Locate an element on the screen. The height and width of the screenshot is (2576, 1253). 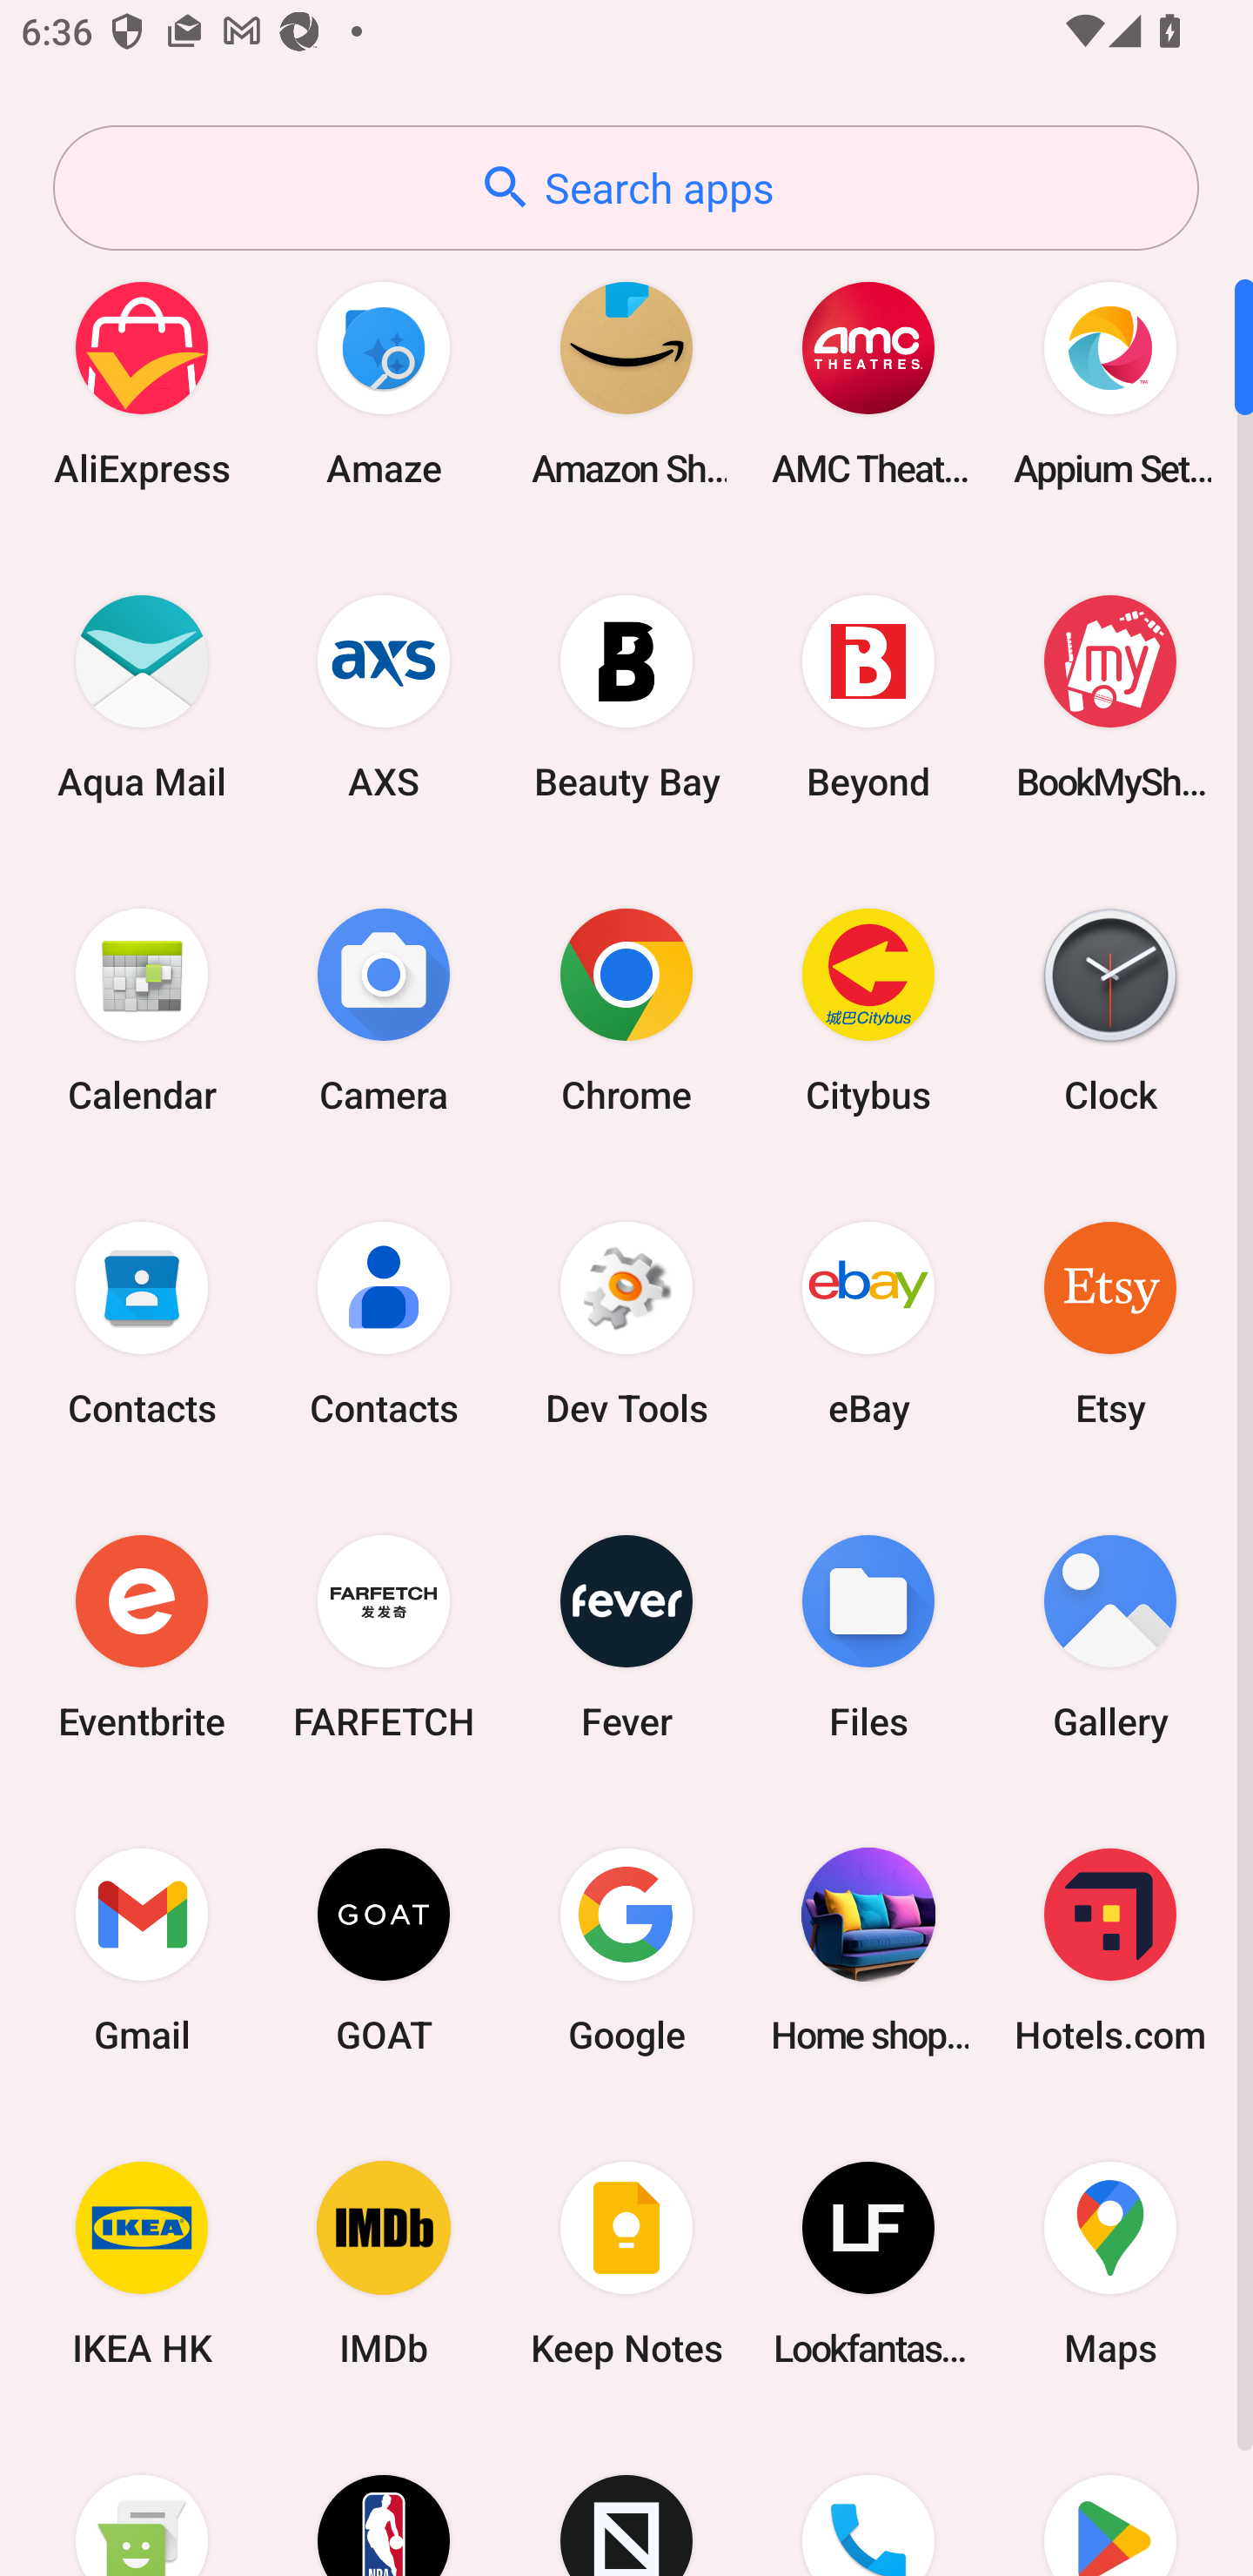
Beyond is located at coordinates (868, 696).